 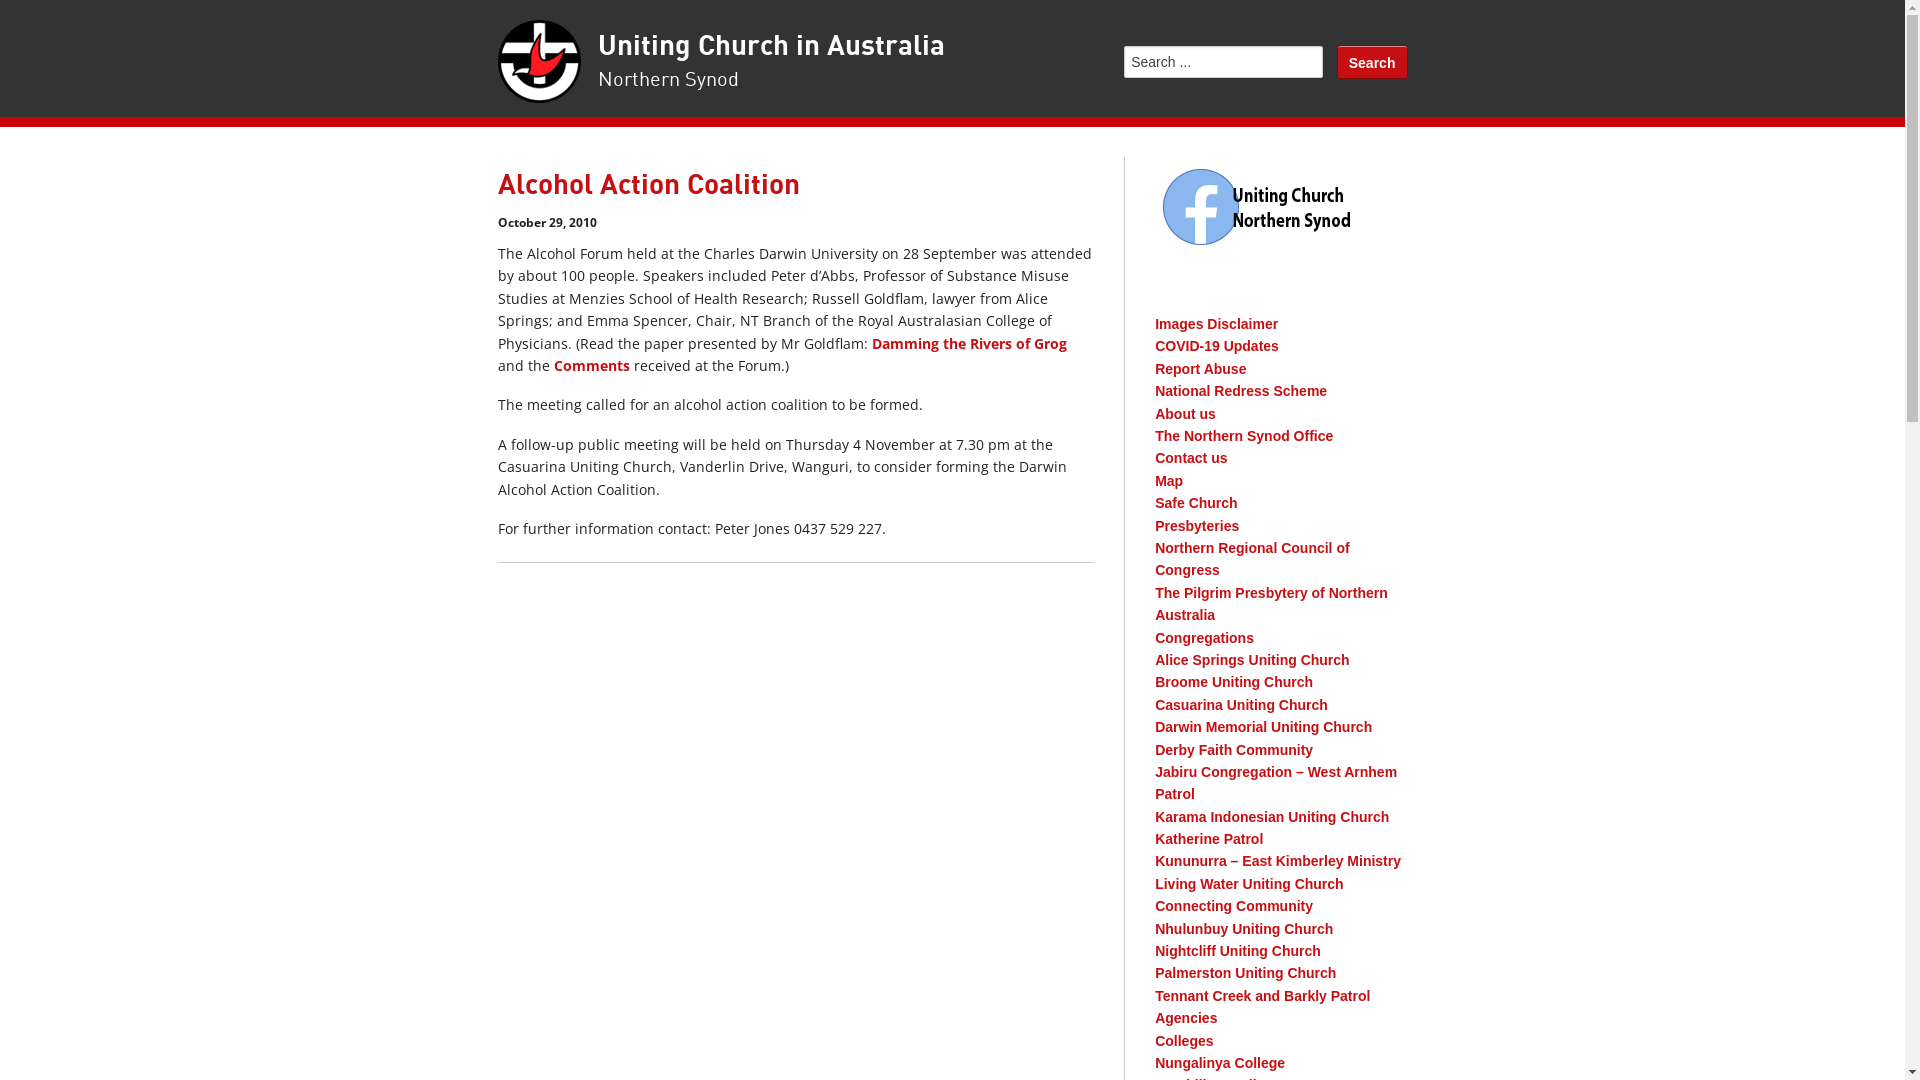 I want to click on Congregations, so click(x=1204, y=638).